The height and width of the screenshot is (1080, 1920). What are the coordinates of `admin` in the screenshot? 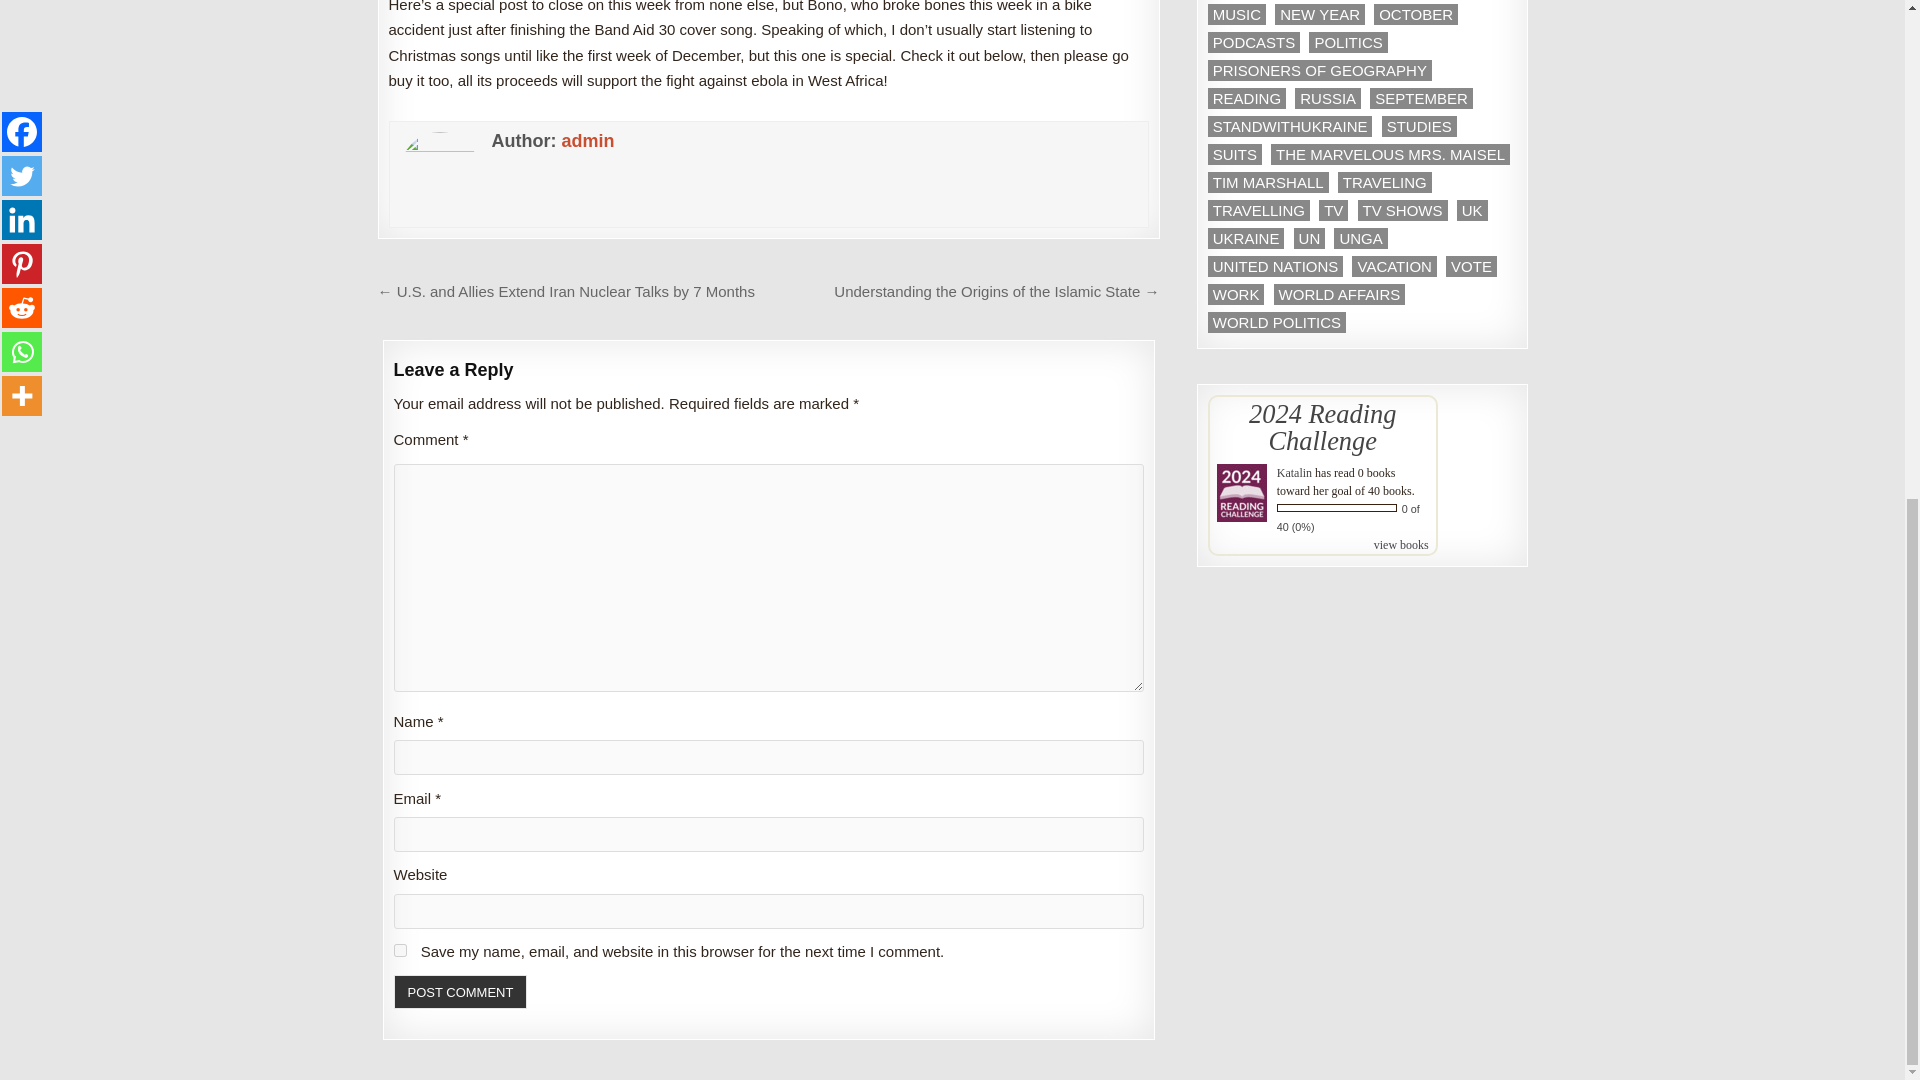 It's located at (587, 140).